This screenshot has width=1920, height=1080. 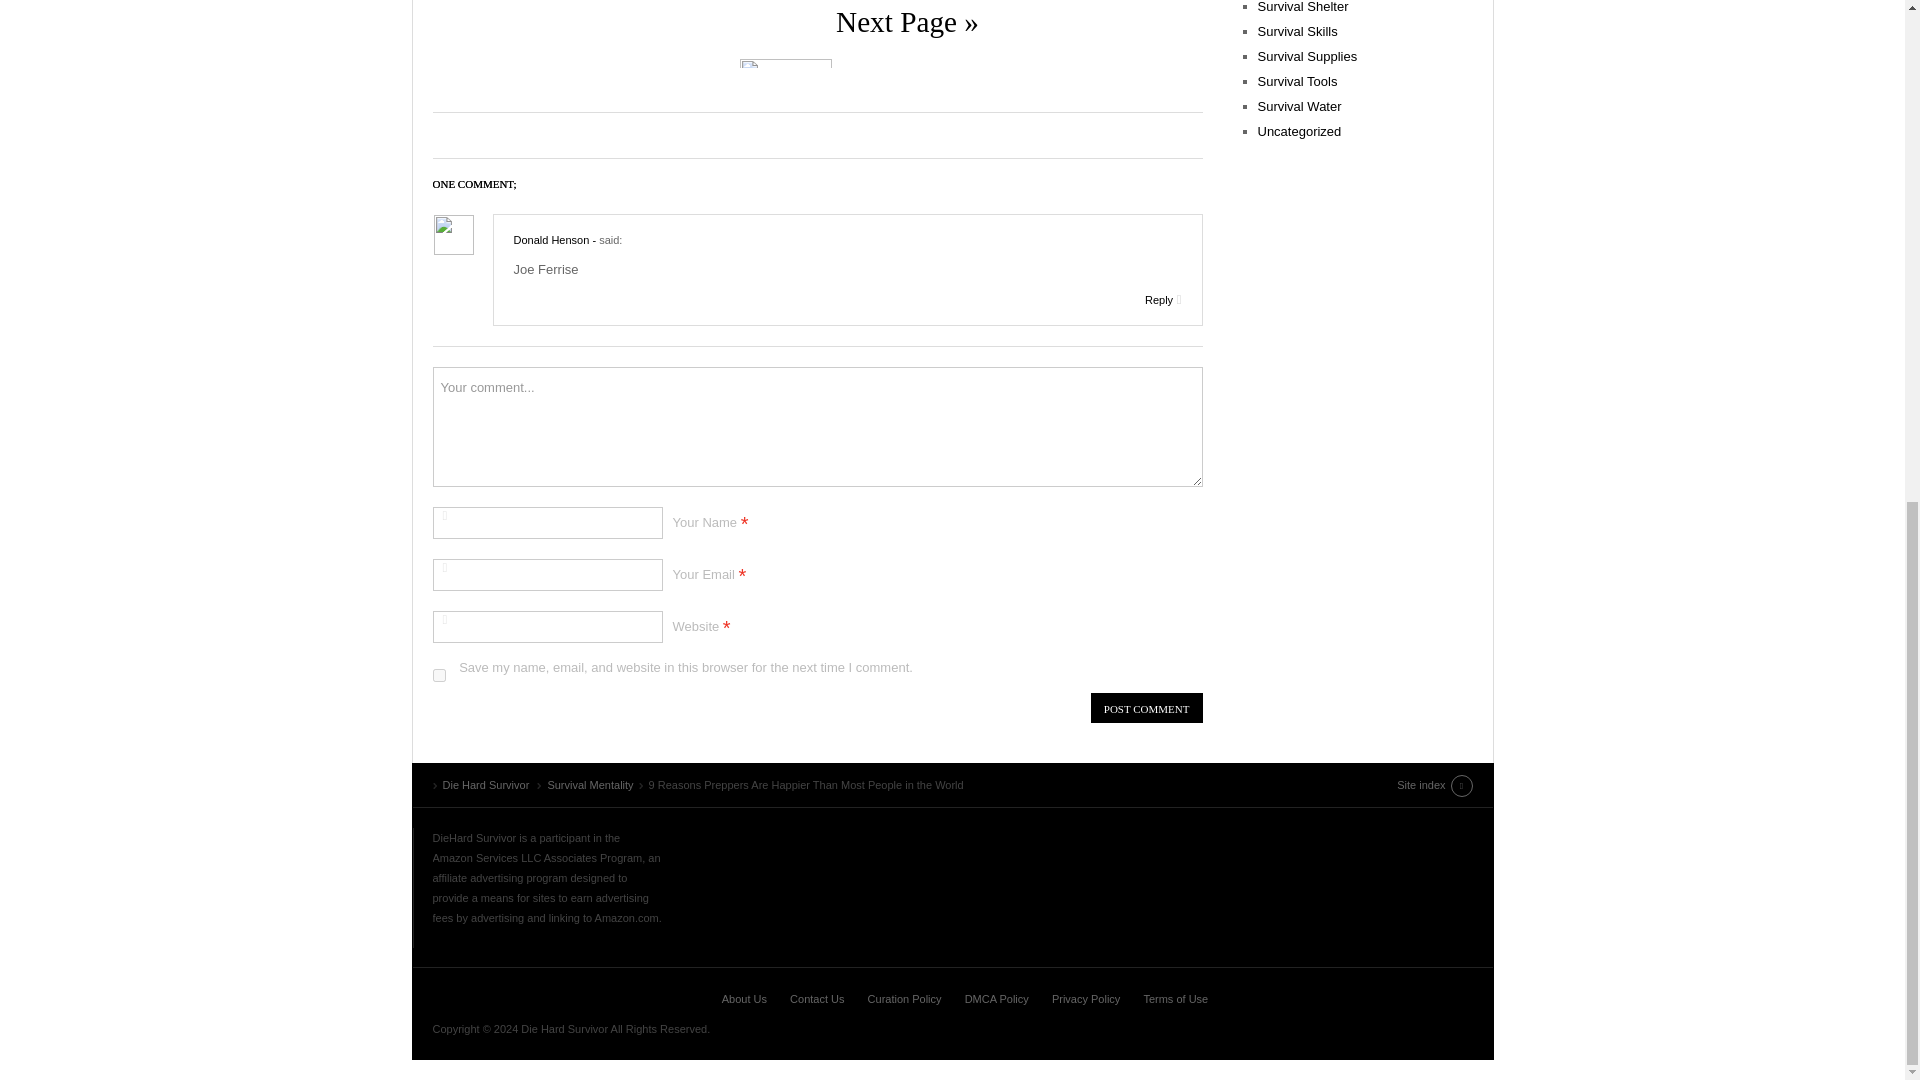 I want to click on Post Comment, so click(x=1146, y=708).